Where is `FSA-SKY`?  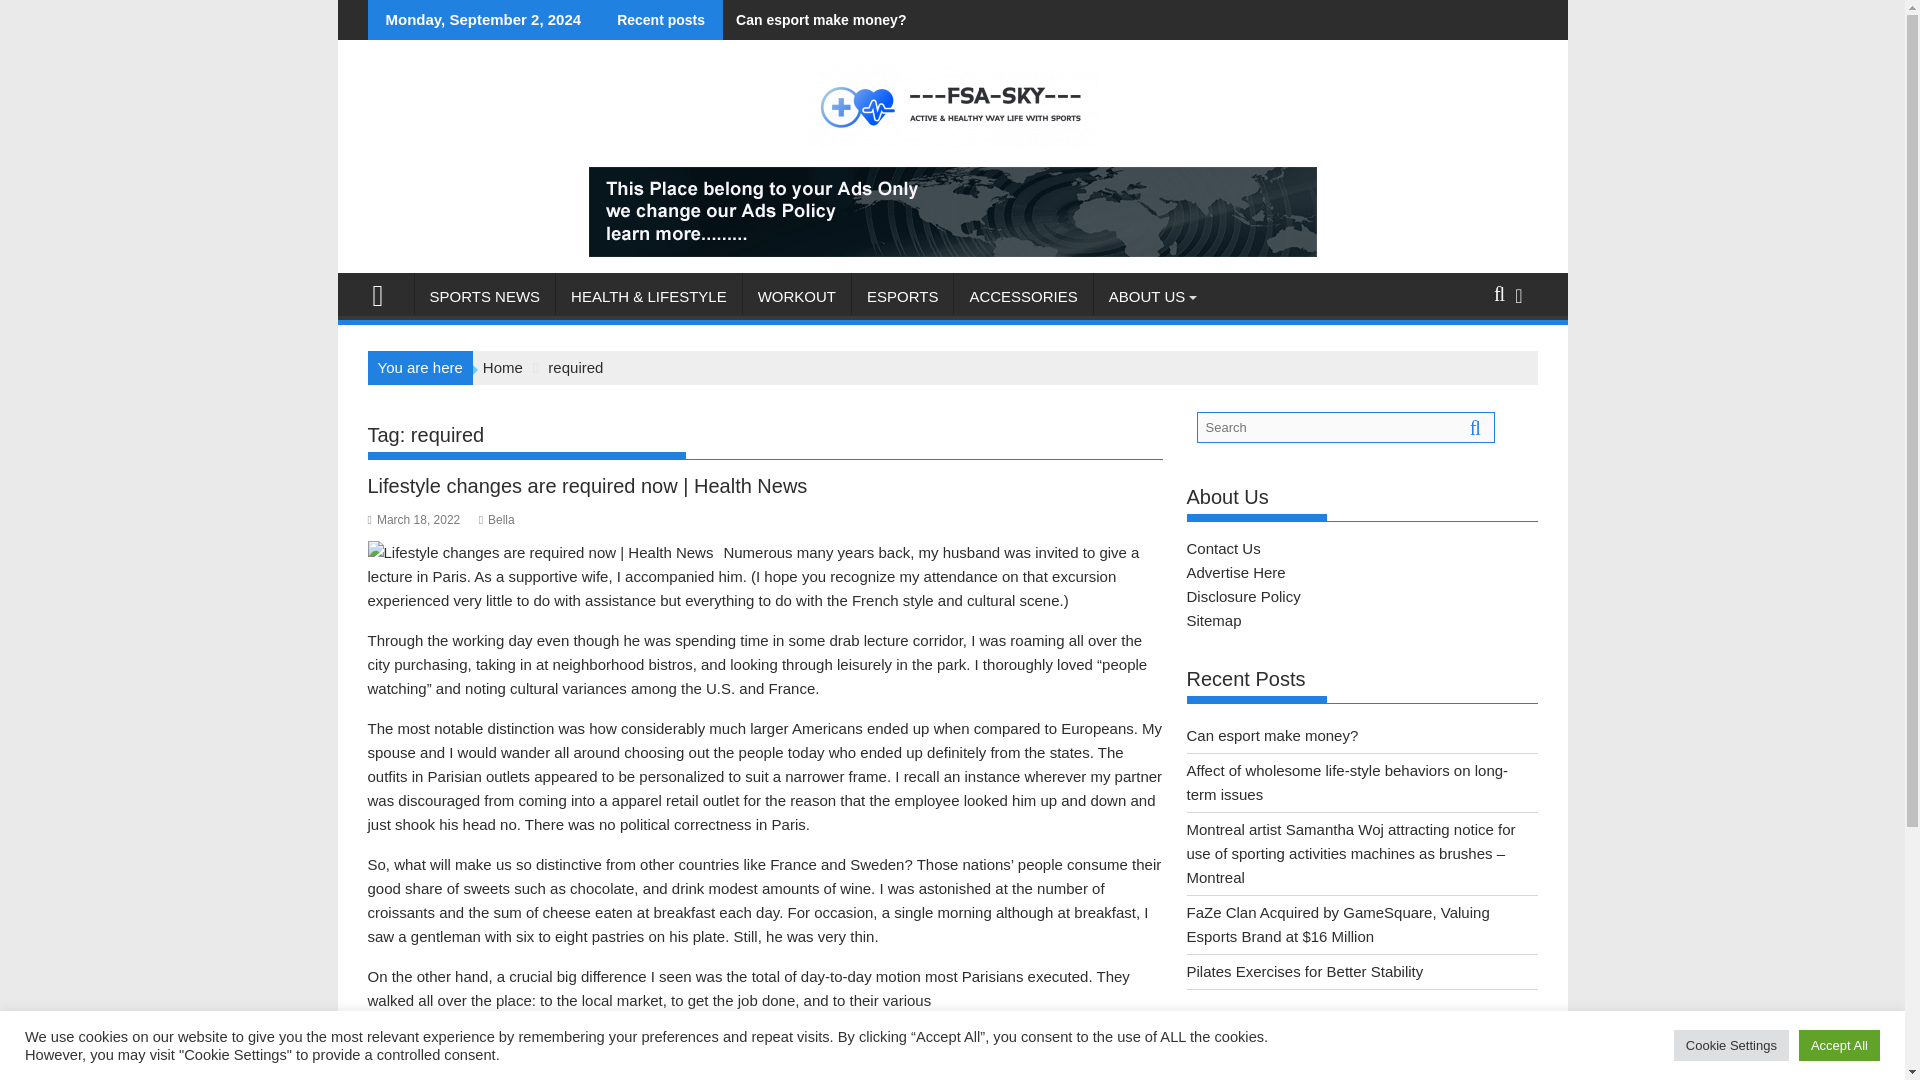
FSA-SKY is located at coordinates (386, 292).